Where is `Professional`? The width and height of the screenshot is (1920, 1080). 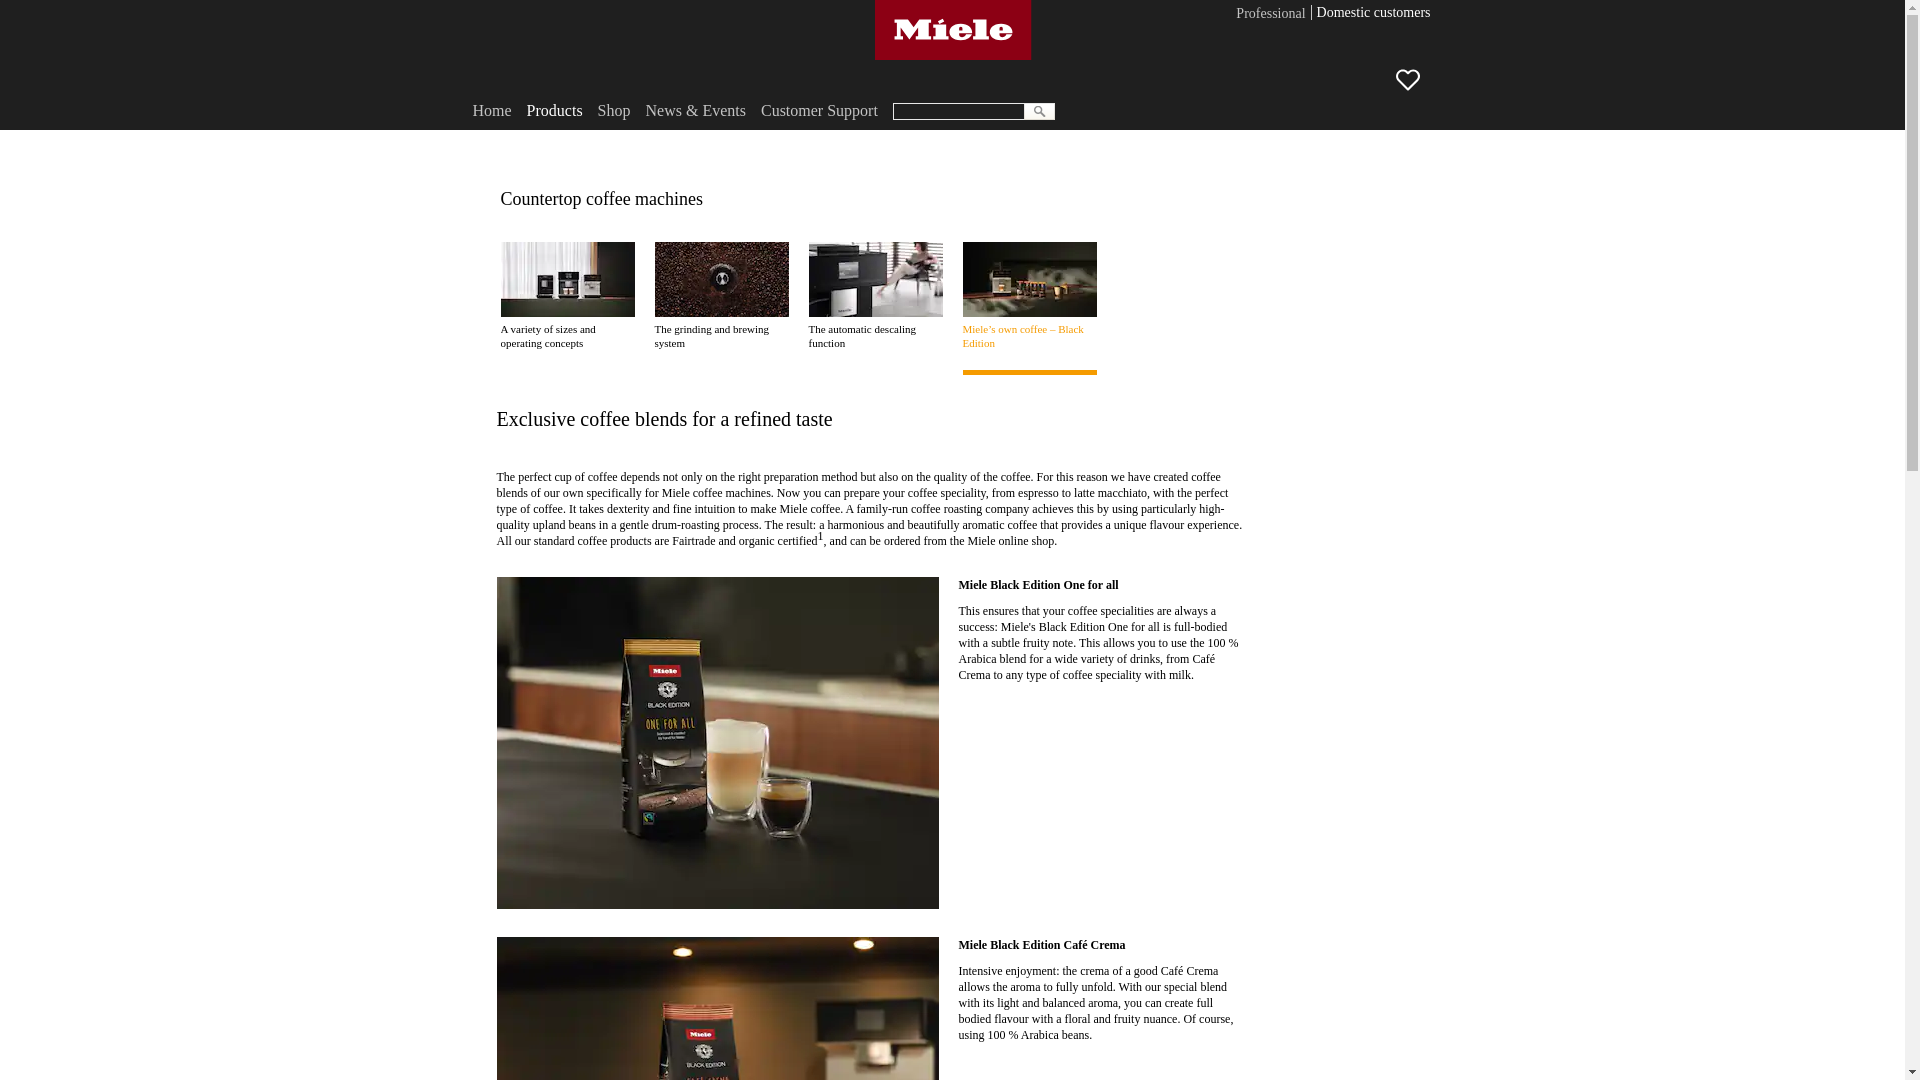
Professional is located at coordinates (1270, 14).